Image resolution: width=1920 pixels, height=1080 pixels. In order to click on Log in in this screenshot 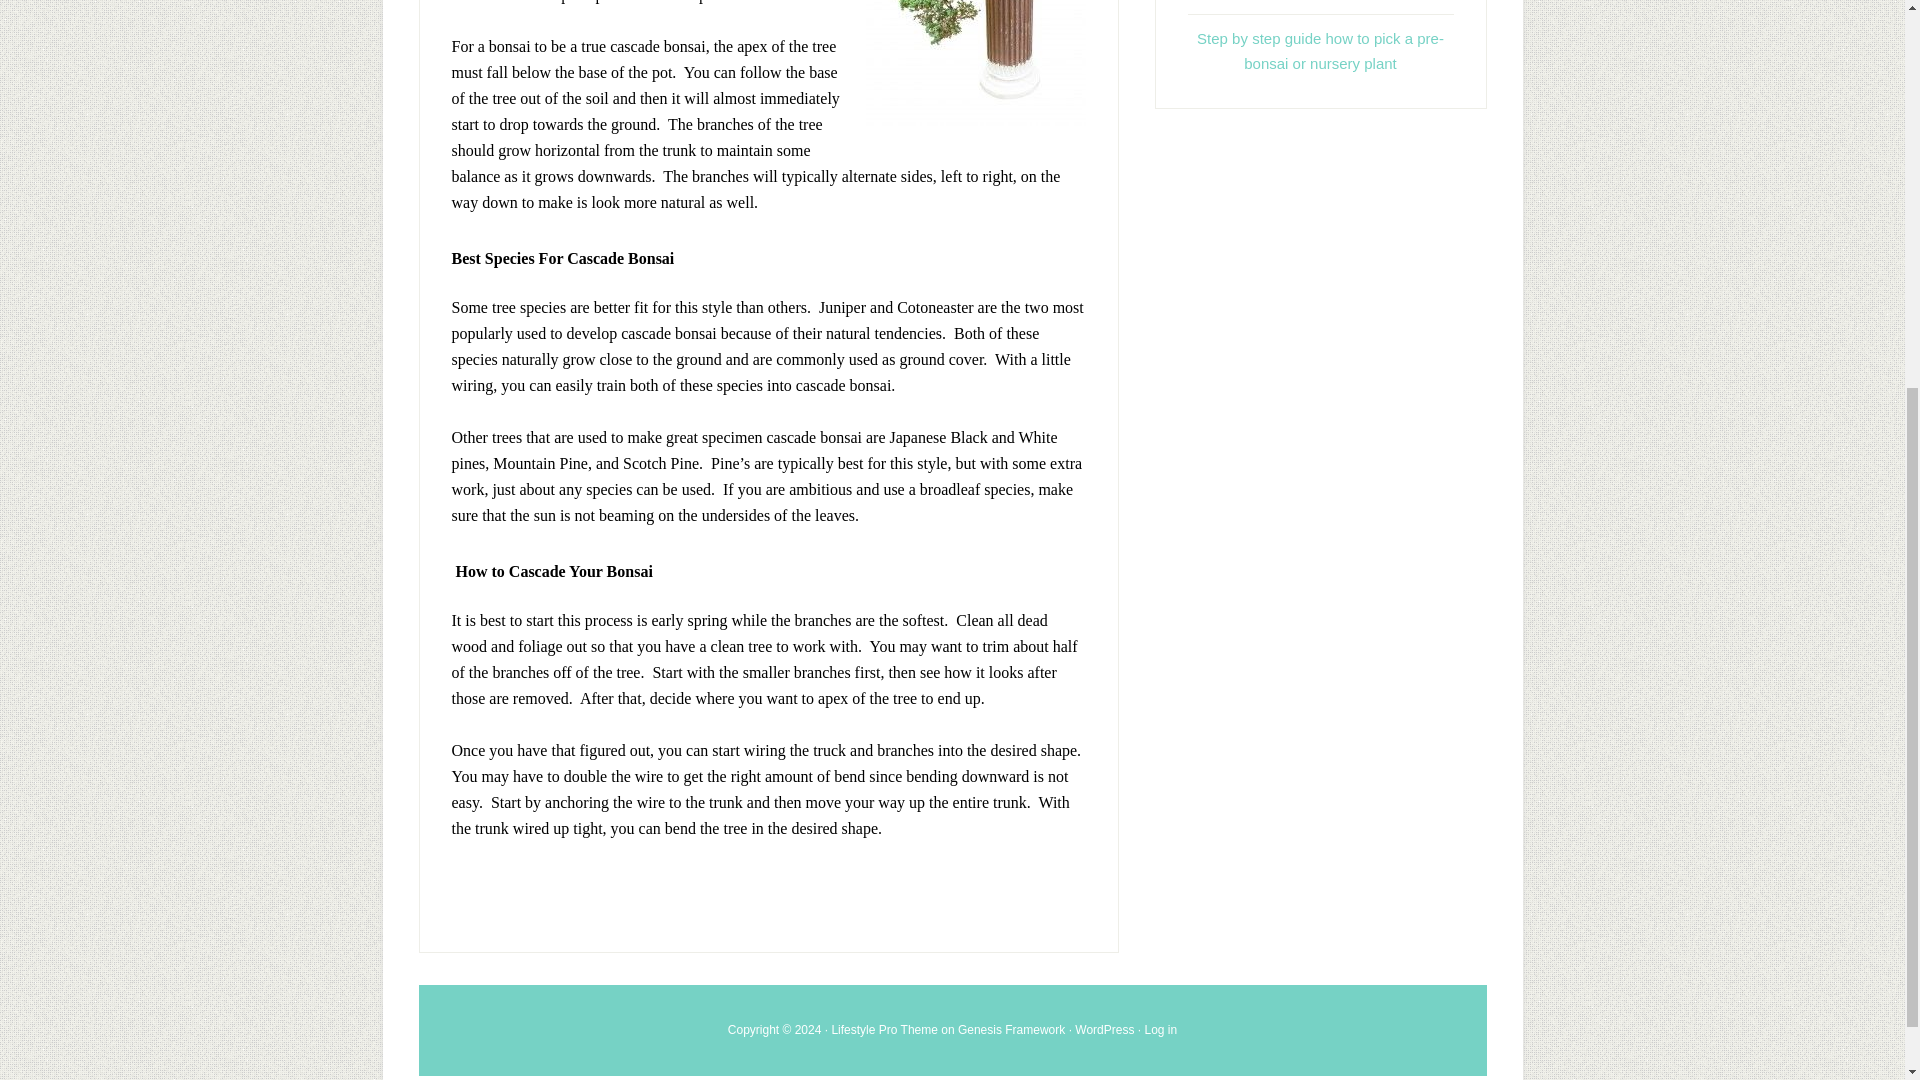, I will do `click(1160, 1029)`.